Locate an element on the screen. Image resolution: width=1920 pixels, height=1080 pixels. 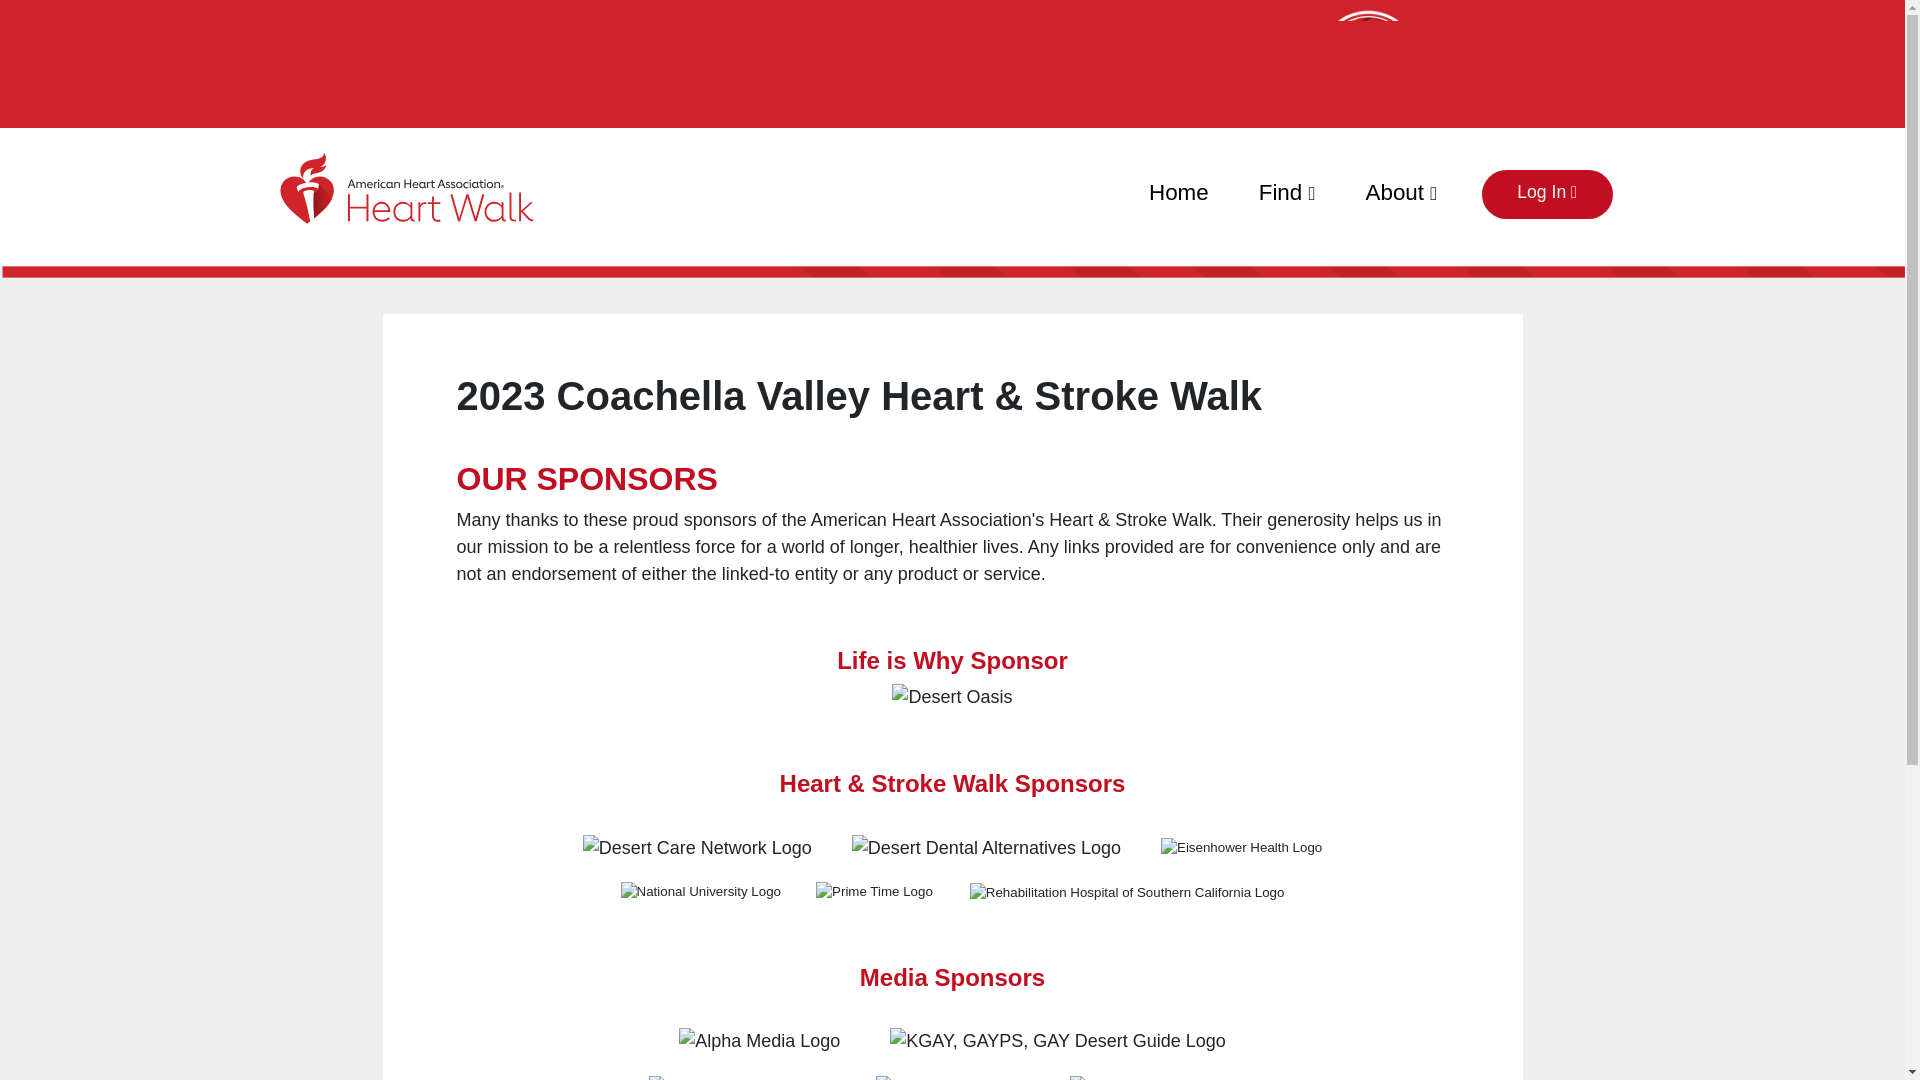
Log In is located at coordinates (1547, 194).